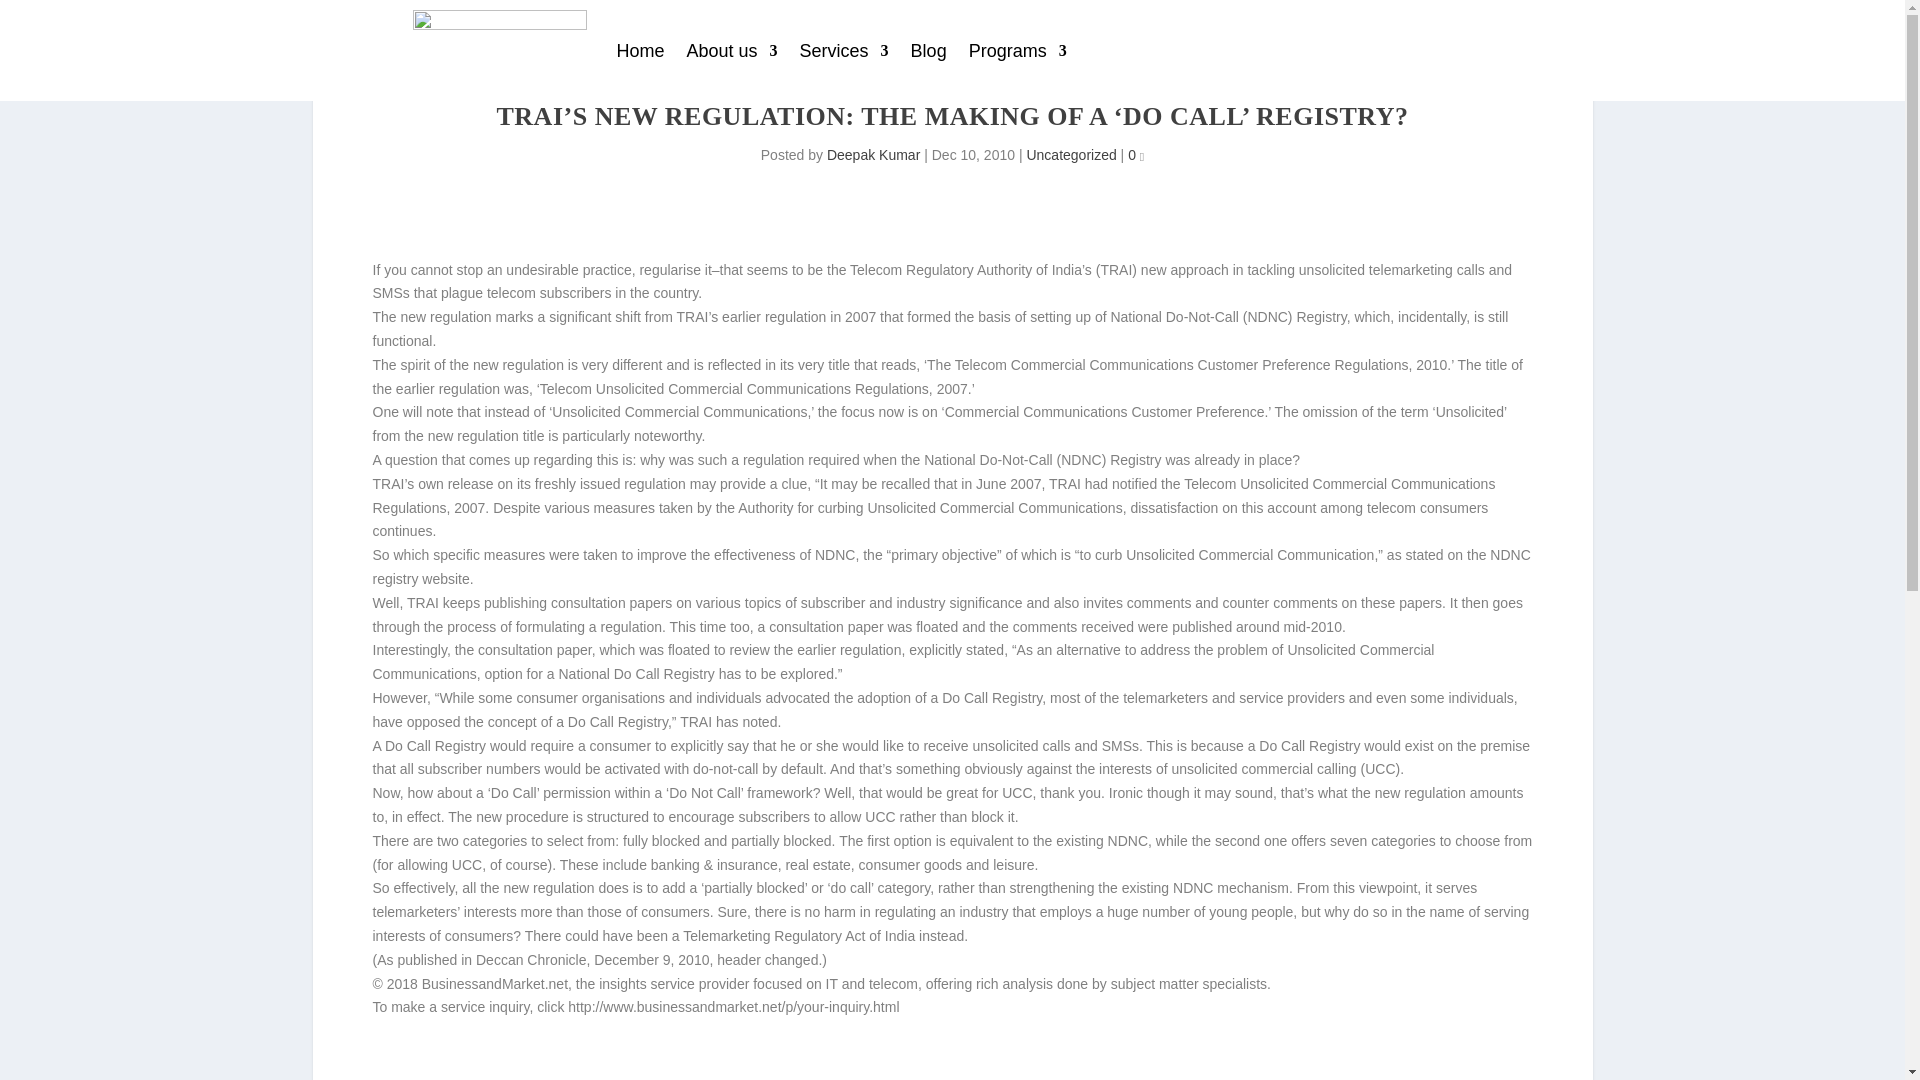 This screenshot has width=1920, height=1080. What do you see at coordinates (873, 154) in the screenshot?
I see `Deepak Kumar` at bounding box center [873, 154].